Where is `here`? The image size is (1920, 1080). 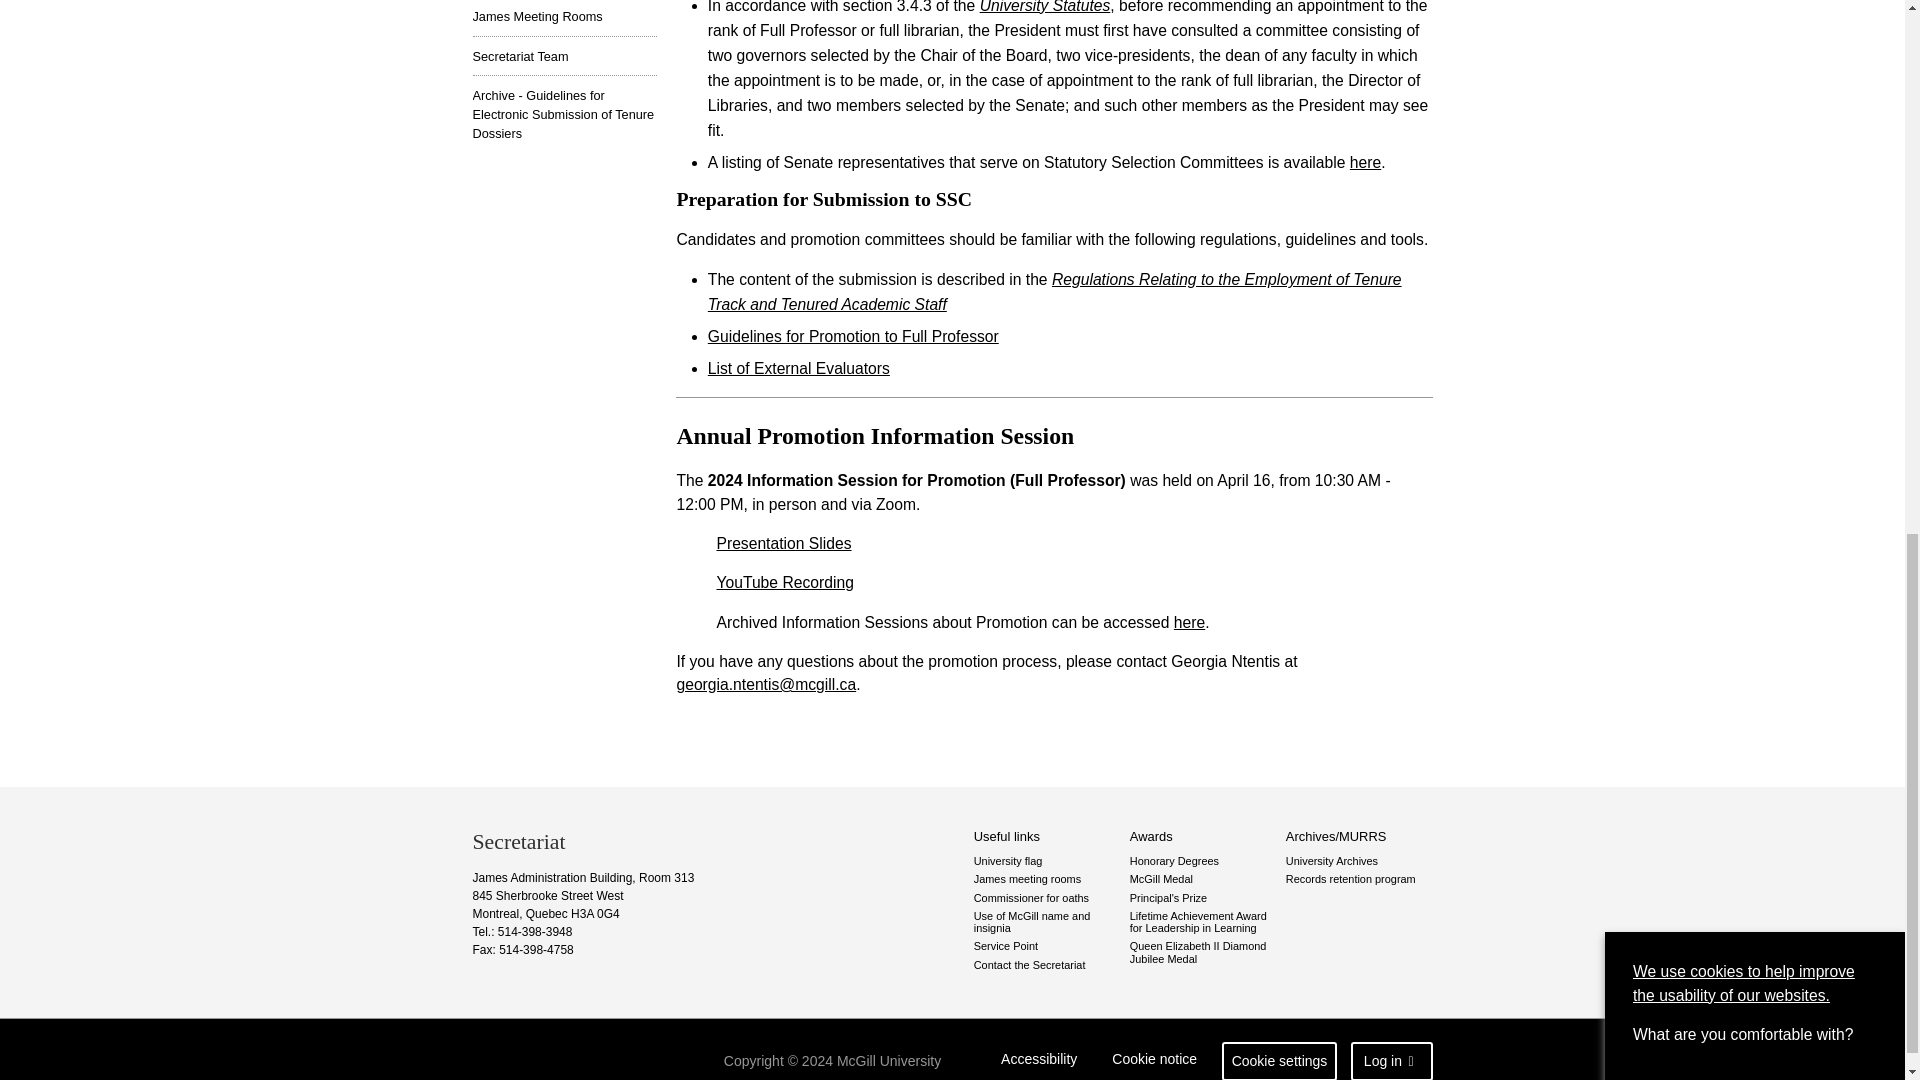 here is located at coordinates (1364, 162).